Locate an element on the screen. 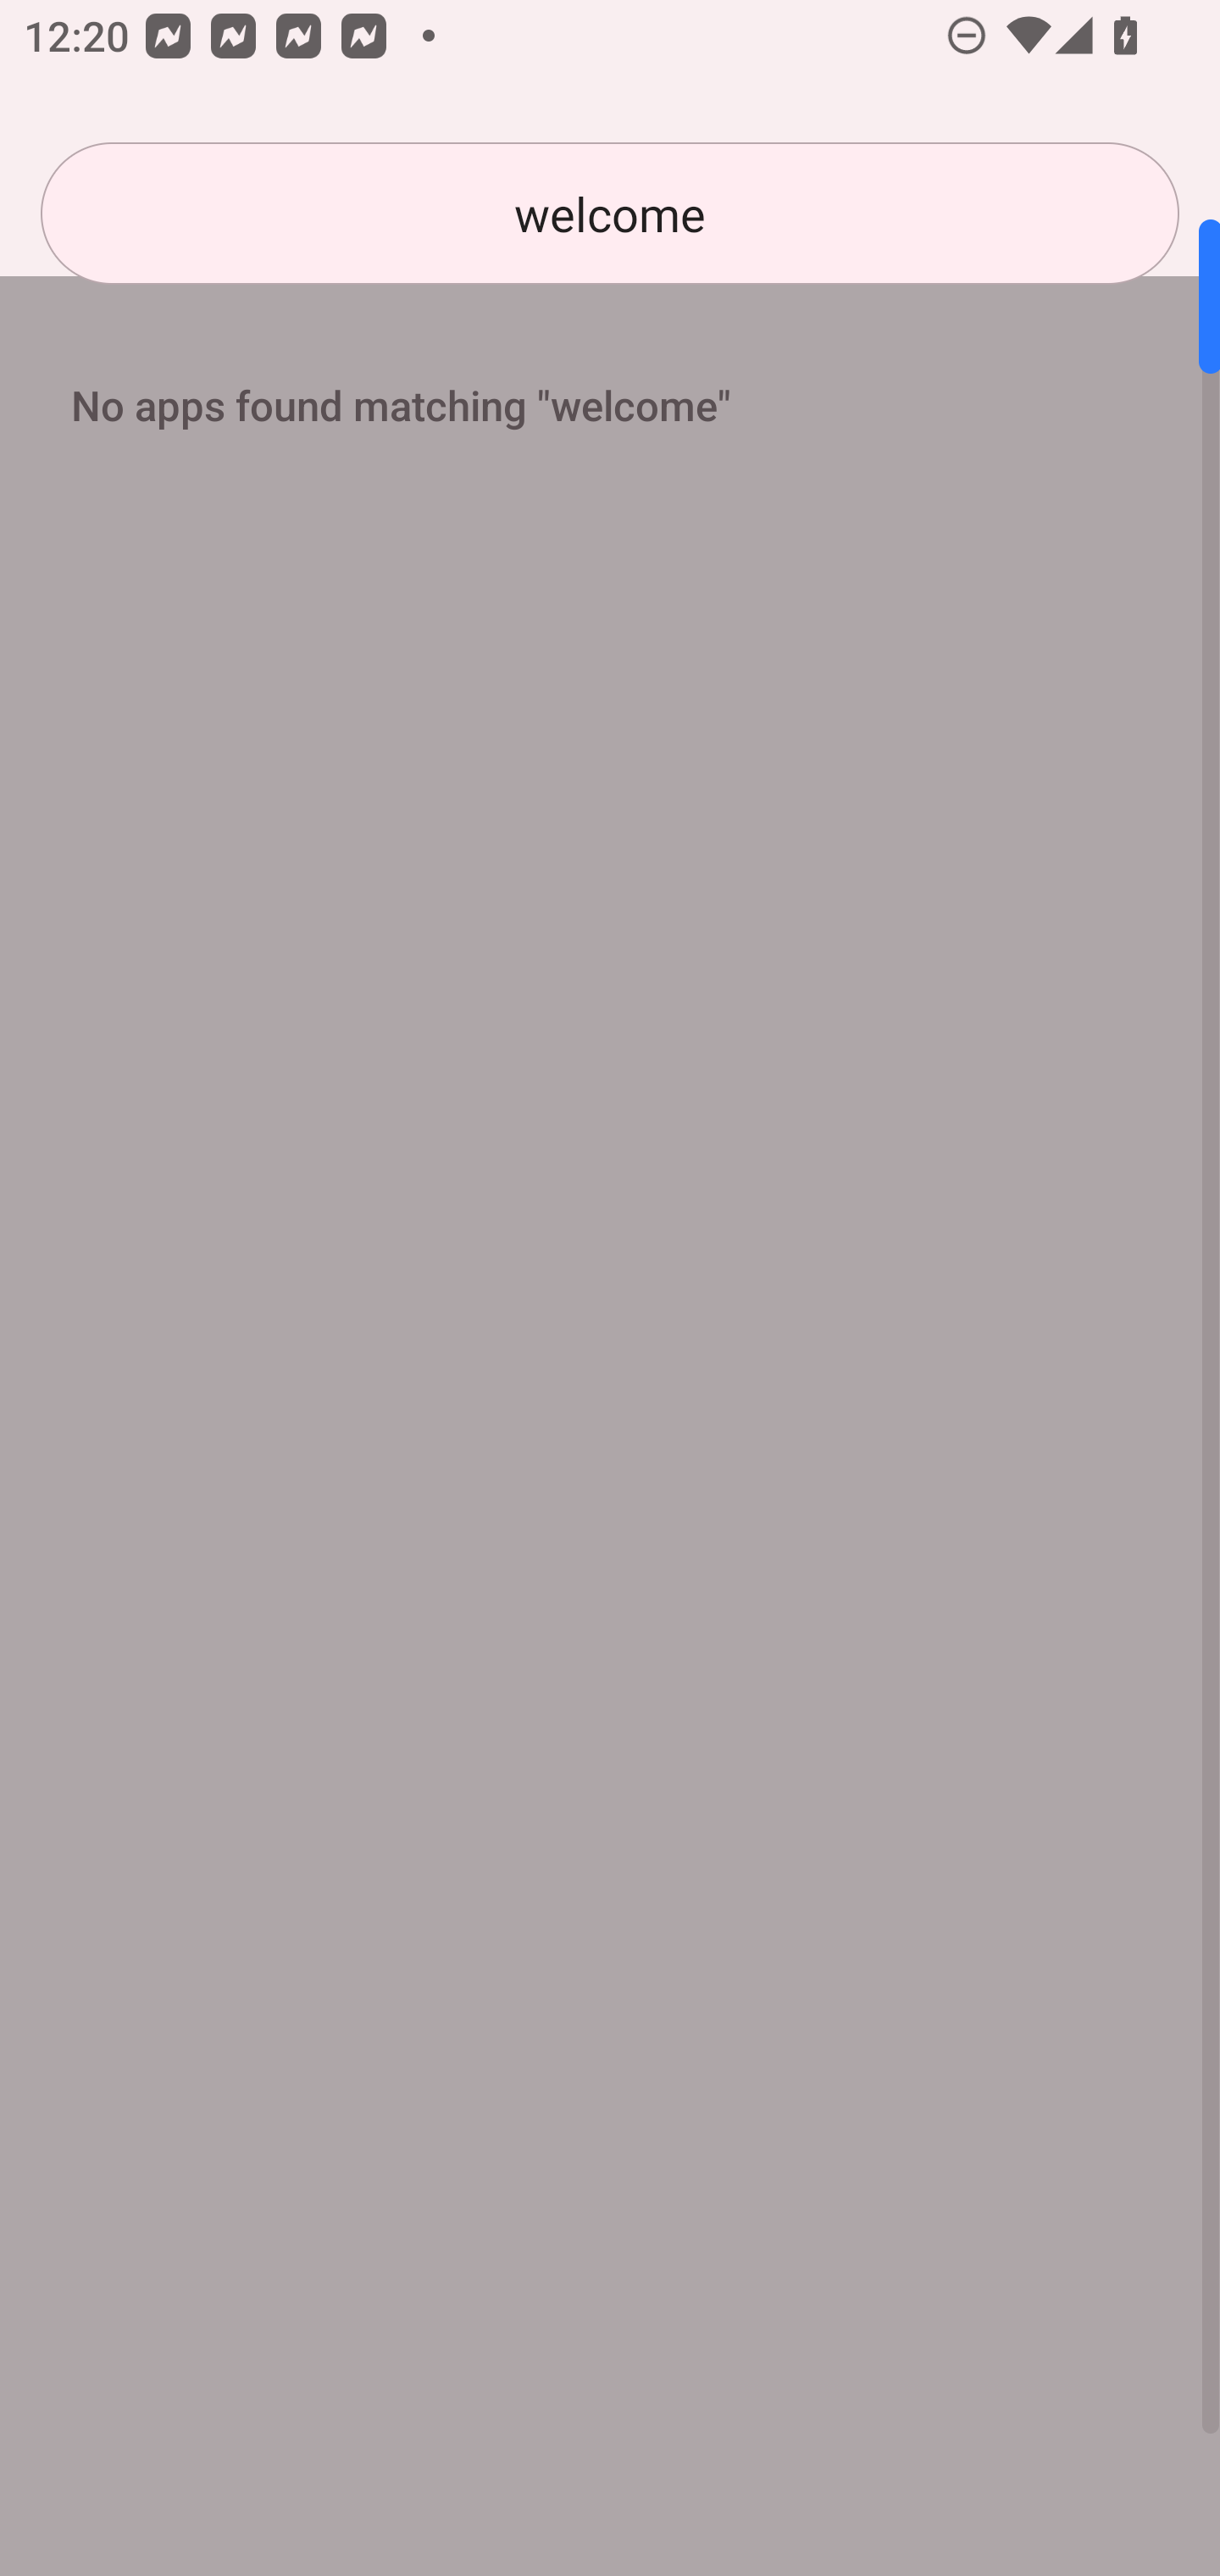 This screenshot has height=2576, width=1220. welcome is located at coordinates (610, 214).